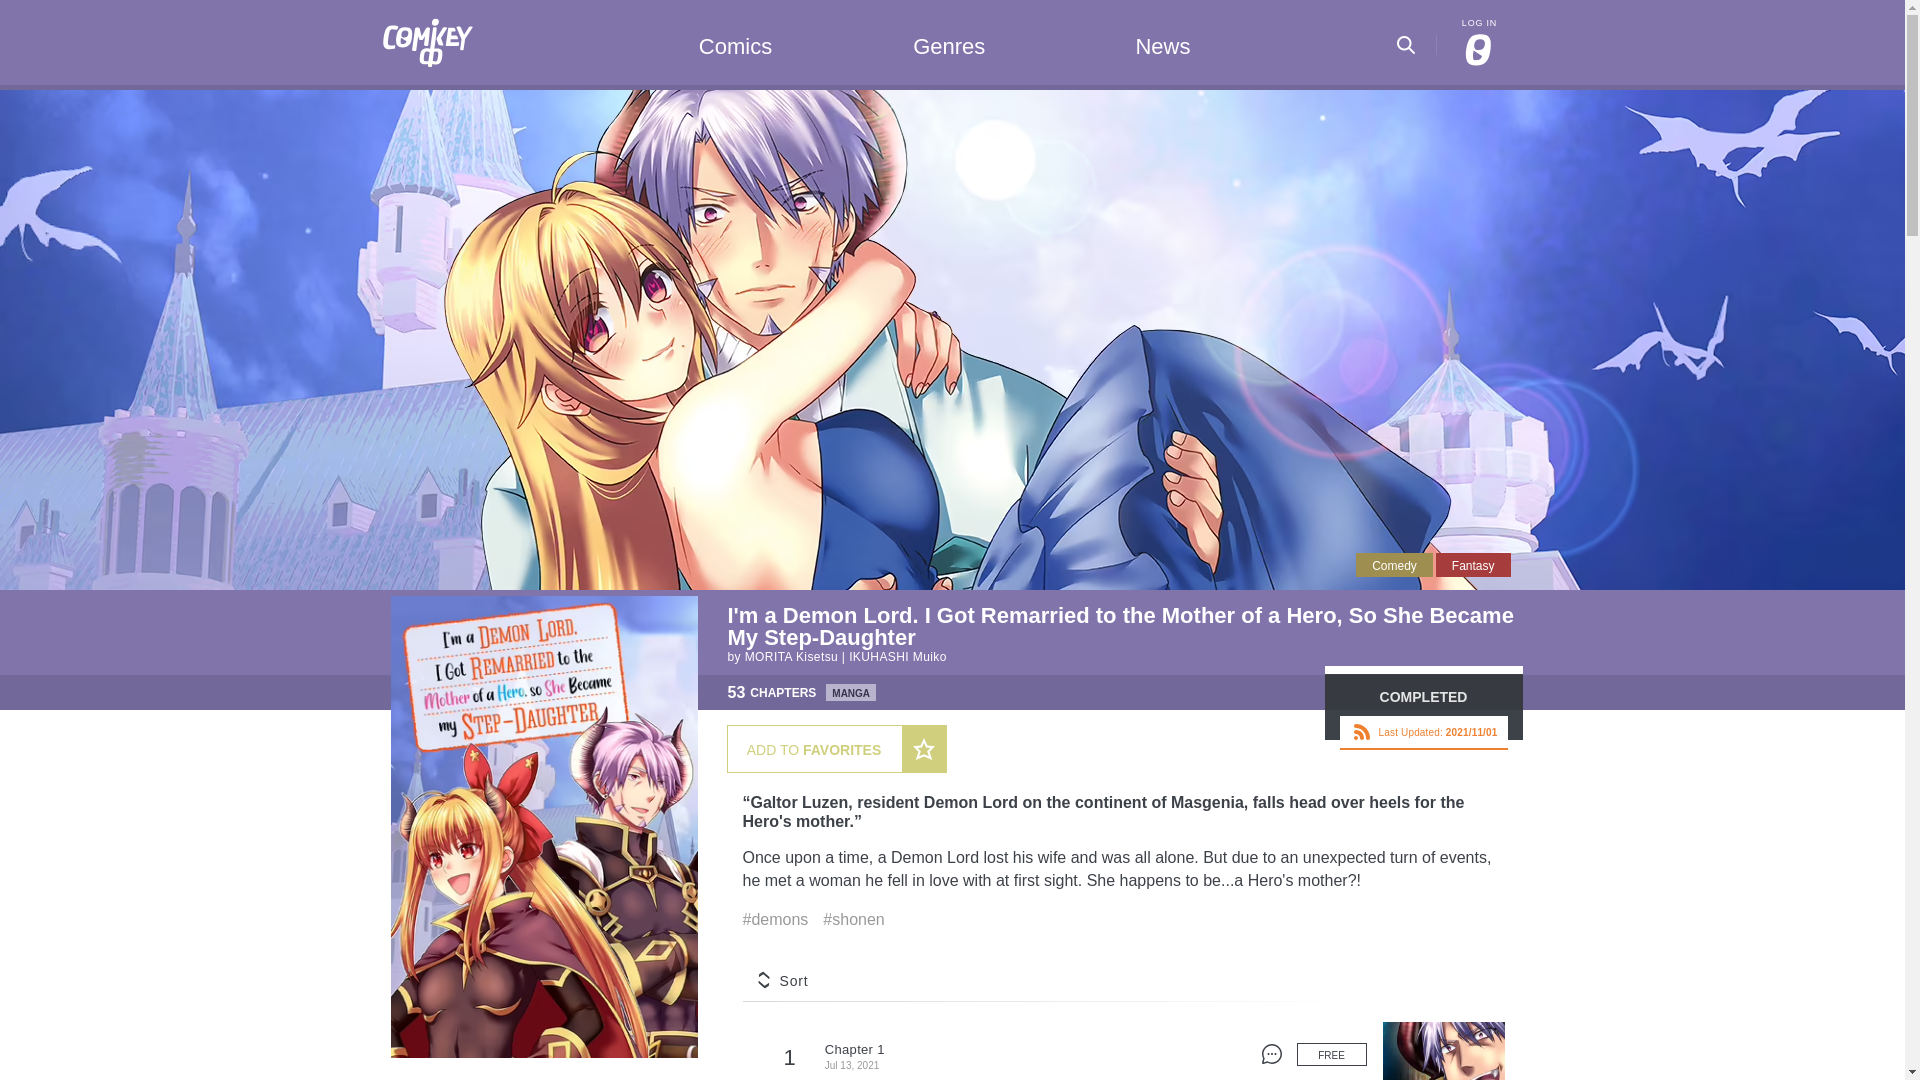 Image resolution: width=1920 pixels, height=1080 pixels. What do you see at coordinates (1394, 564) in the screenshot?
I see `To laugh out loud!` at bounding box center [1394, 564].